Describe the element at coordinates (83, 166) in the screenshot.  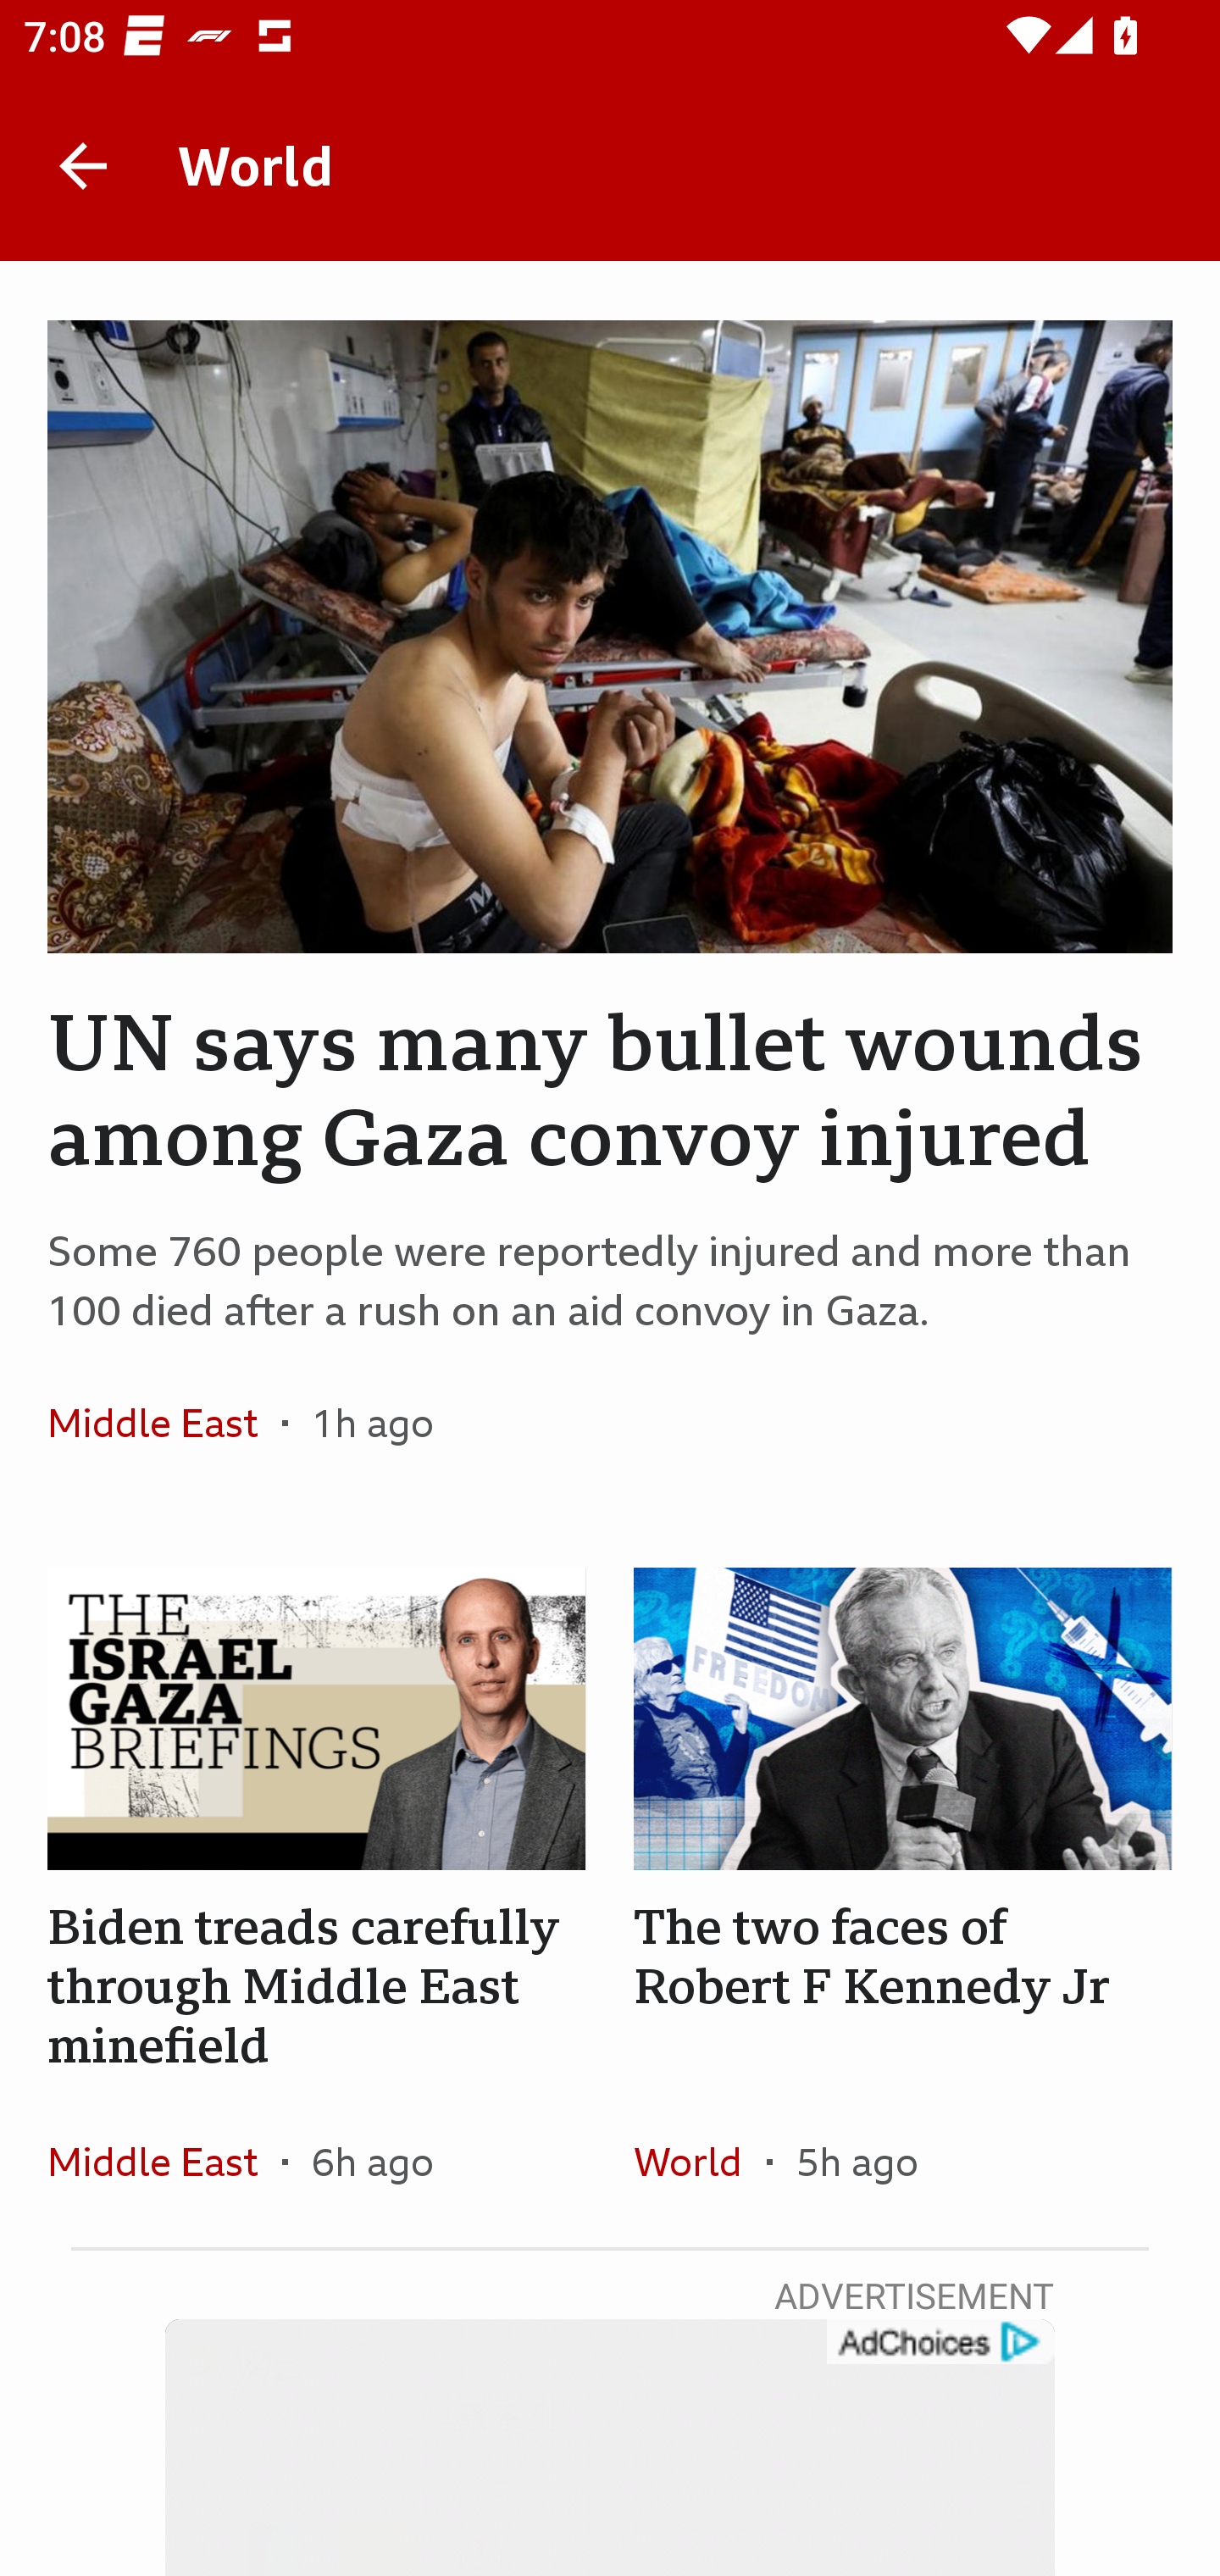
I see `Back` at that location.